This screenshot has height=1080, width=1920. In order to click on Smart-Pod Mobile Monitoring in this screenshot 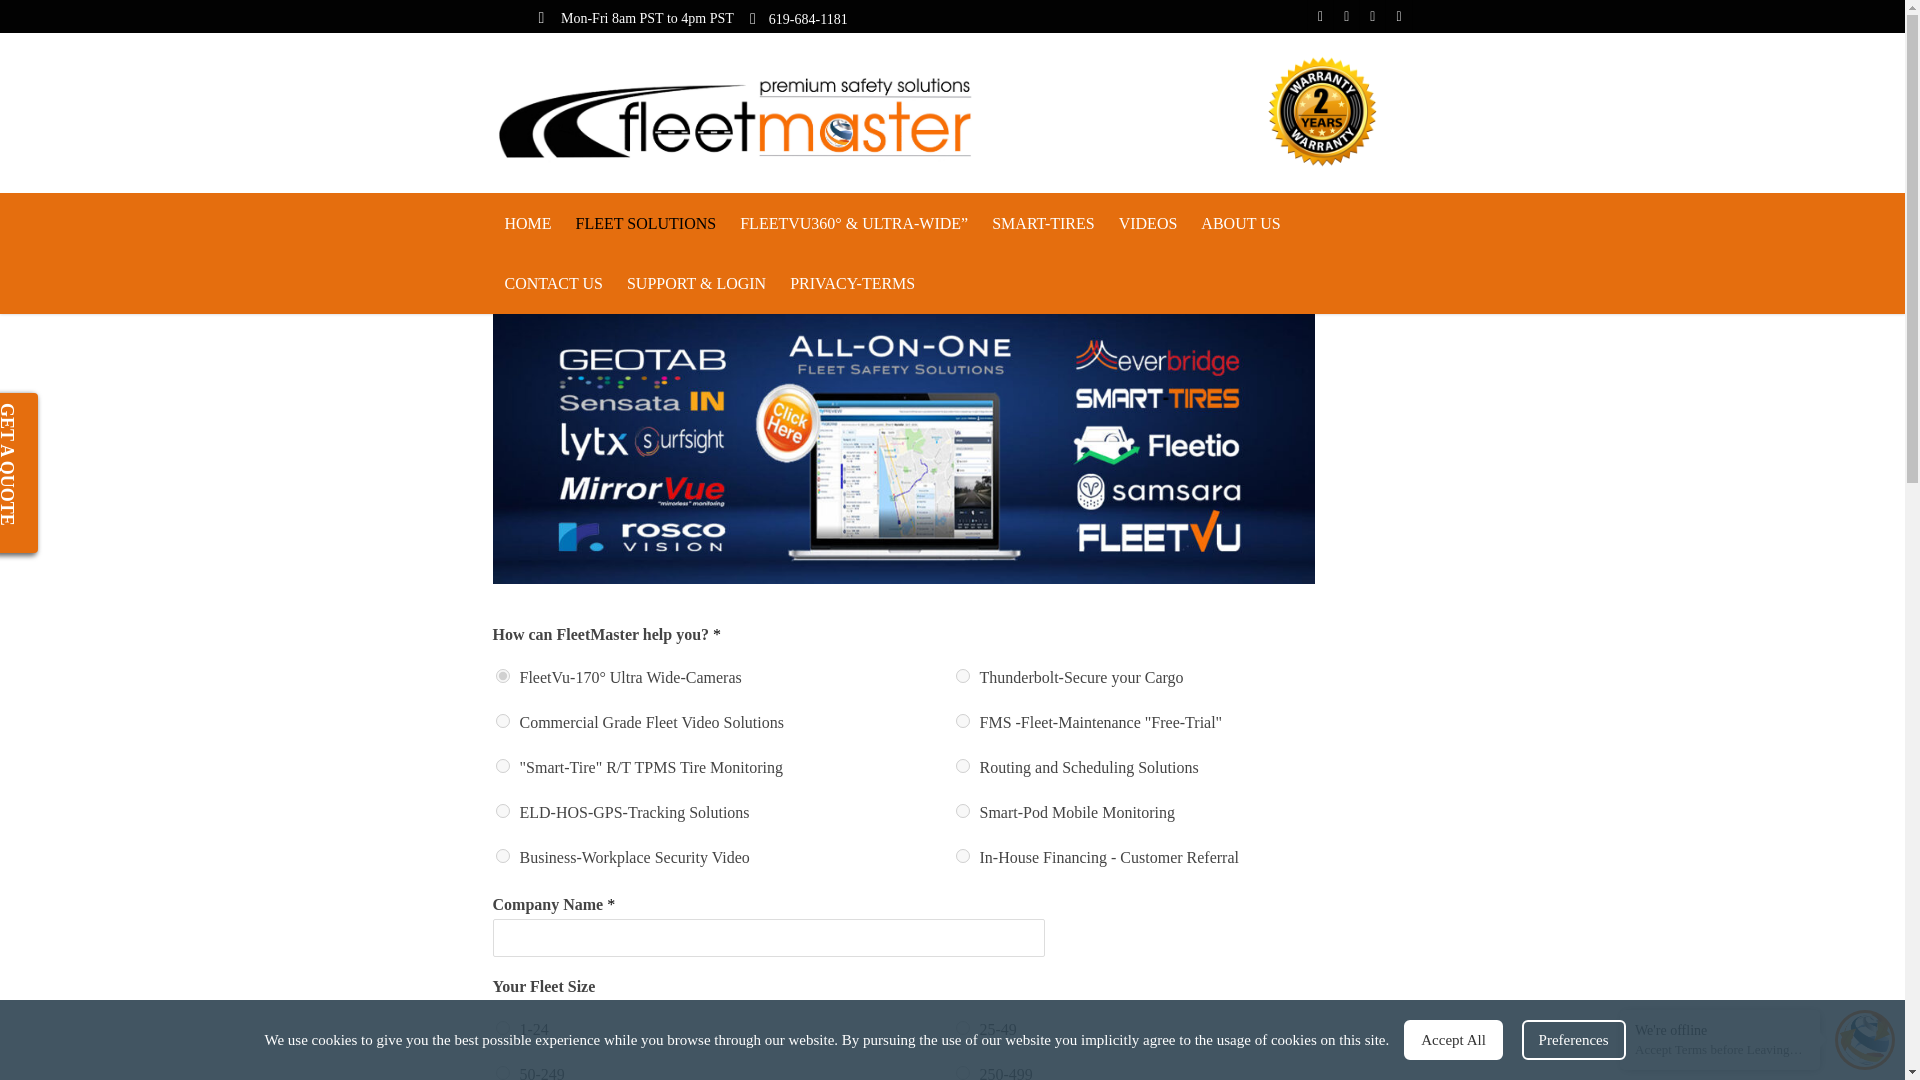, I will do `click(962, 810)`.